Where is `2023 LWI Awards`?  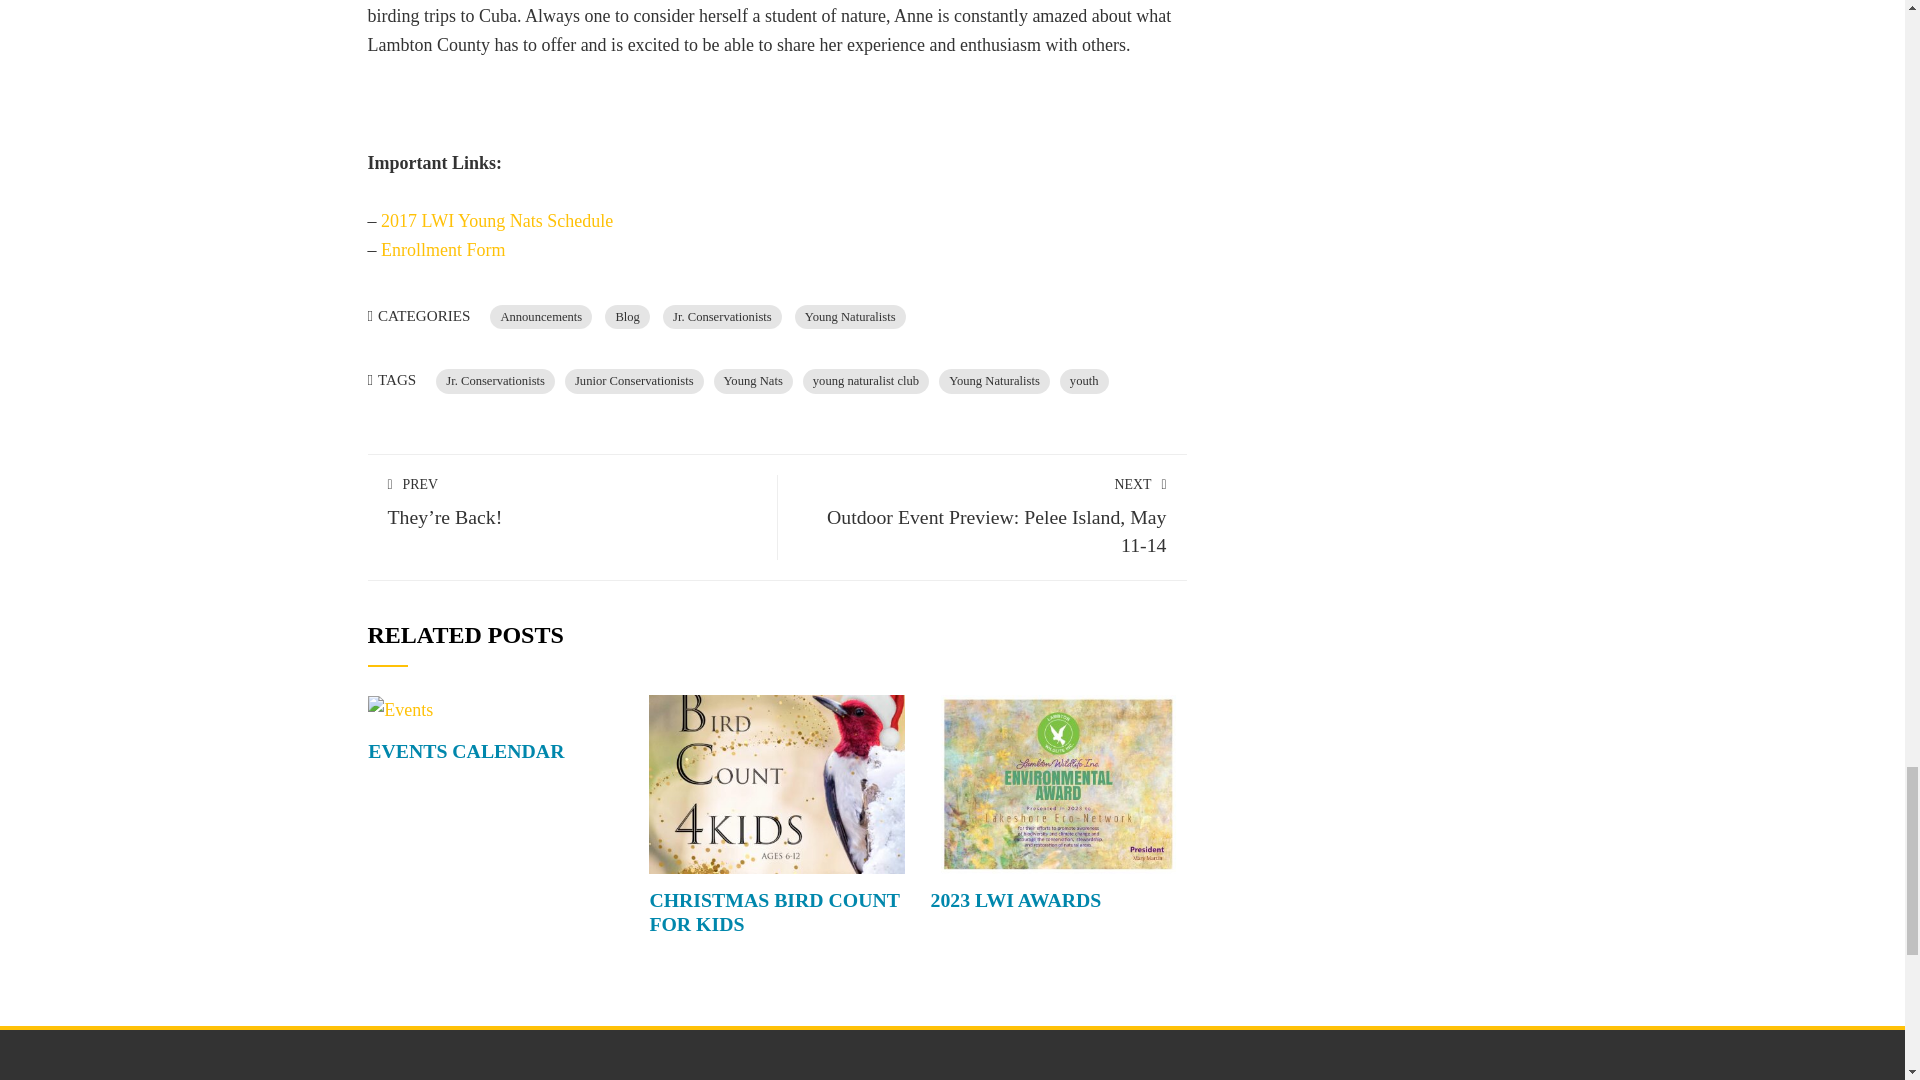
2023 LWI Awards is located at coordinates (1016, 900).